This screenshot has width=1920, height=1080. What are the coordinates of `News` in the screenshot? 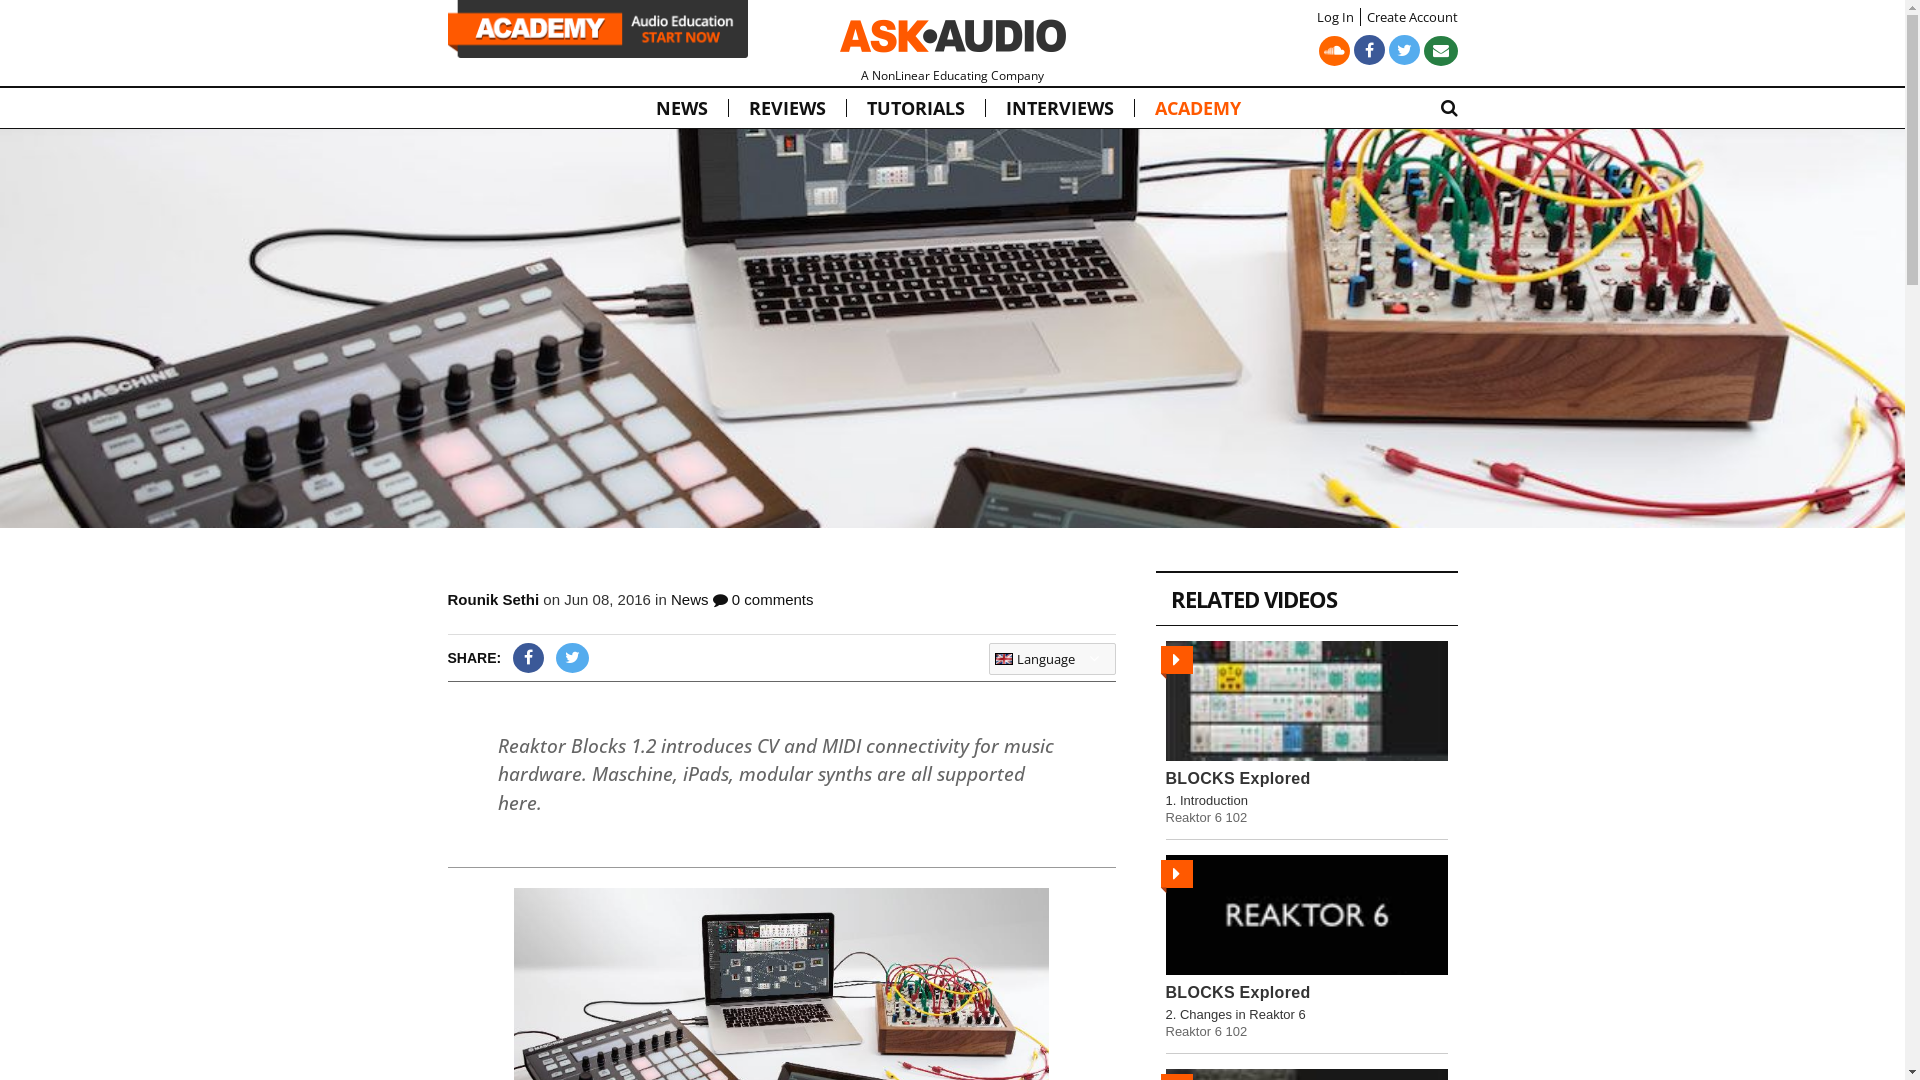 It's located at (690, 600).